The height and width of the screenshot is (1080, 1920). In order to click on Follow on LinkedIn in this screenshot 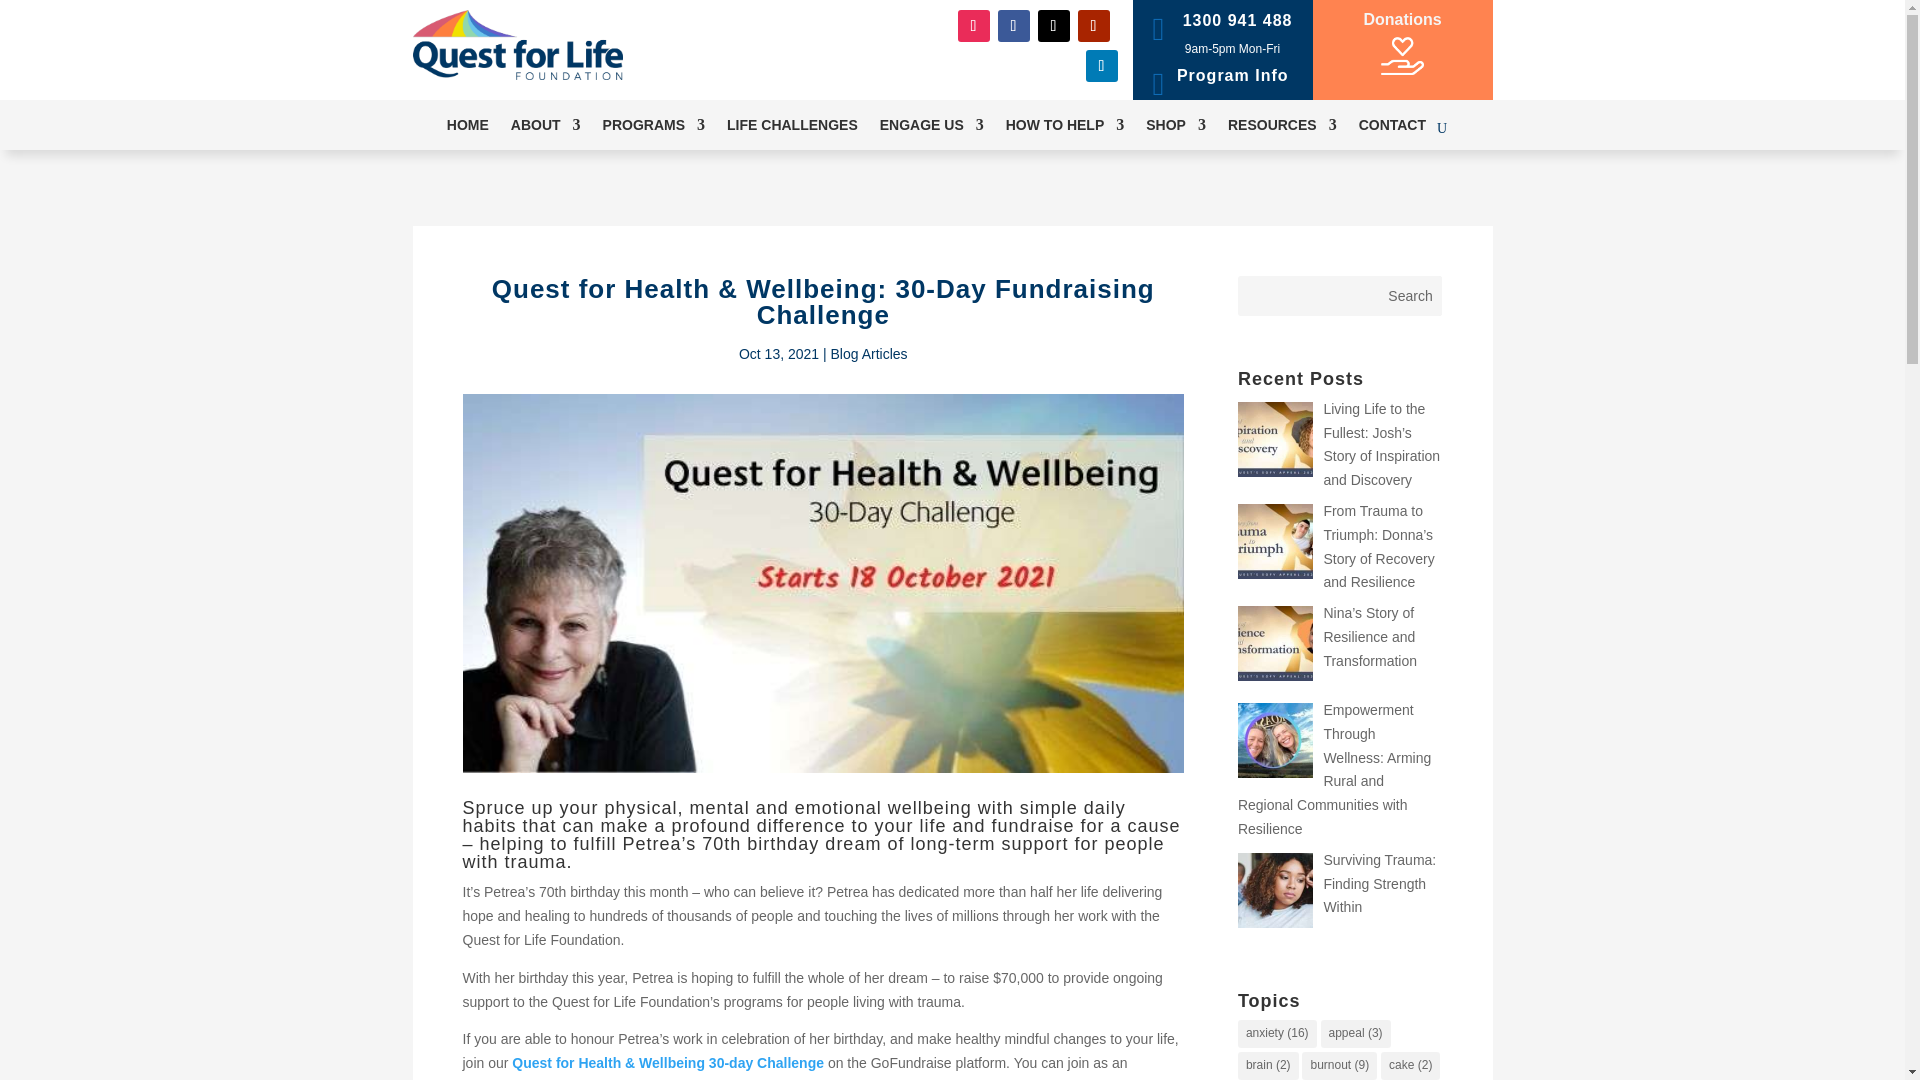, I will do `click(1102, 66)`.